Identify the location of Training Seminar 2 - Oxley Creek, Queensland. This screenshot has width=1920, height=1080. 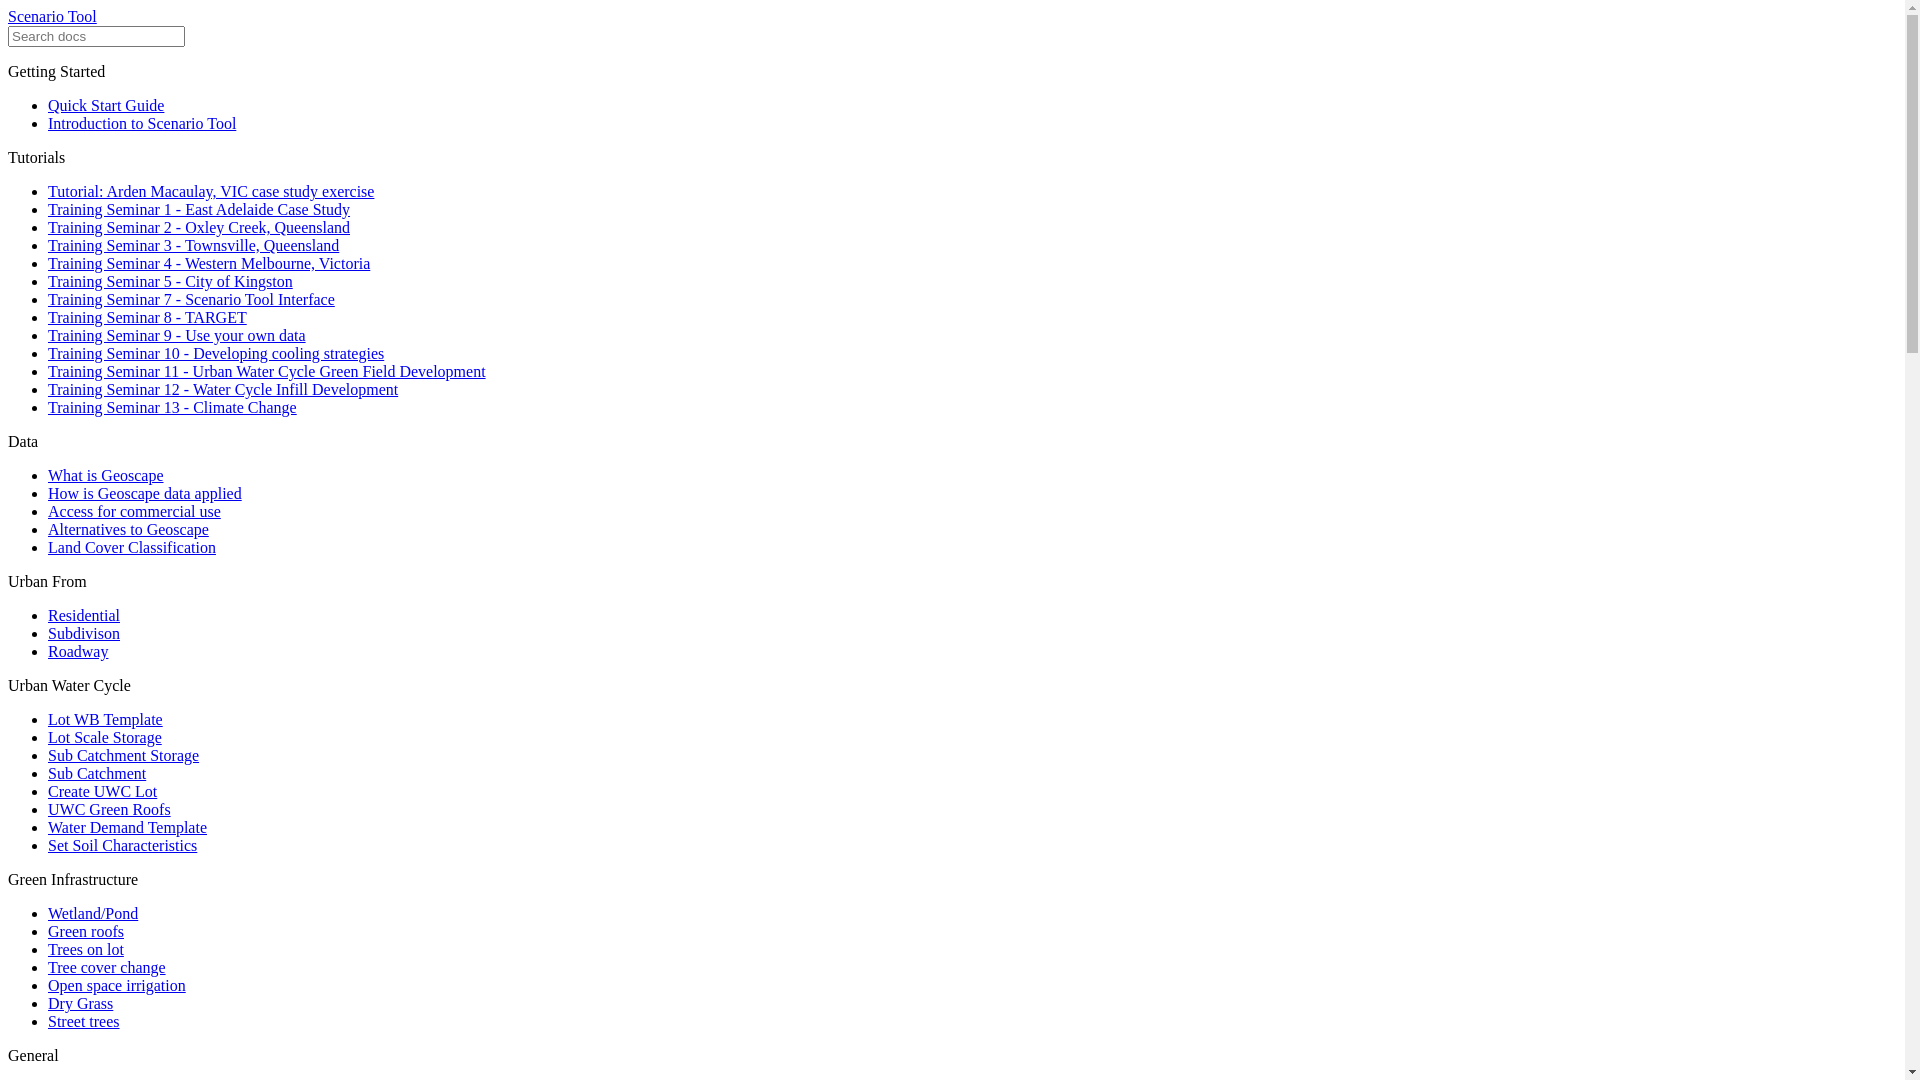
(199, 228).